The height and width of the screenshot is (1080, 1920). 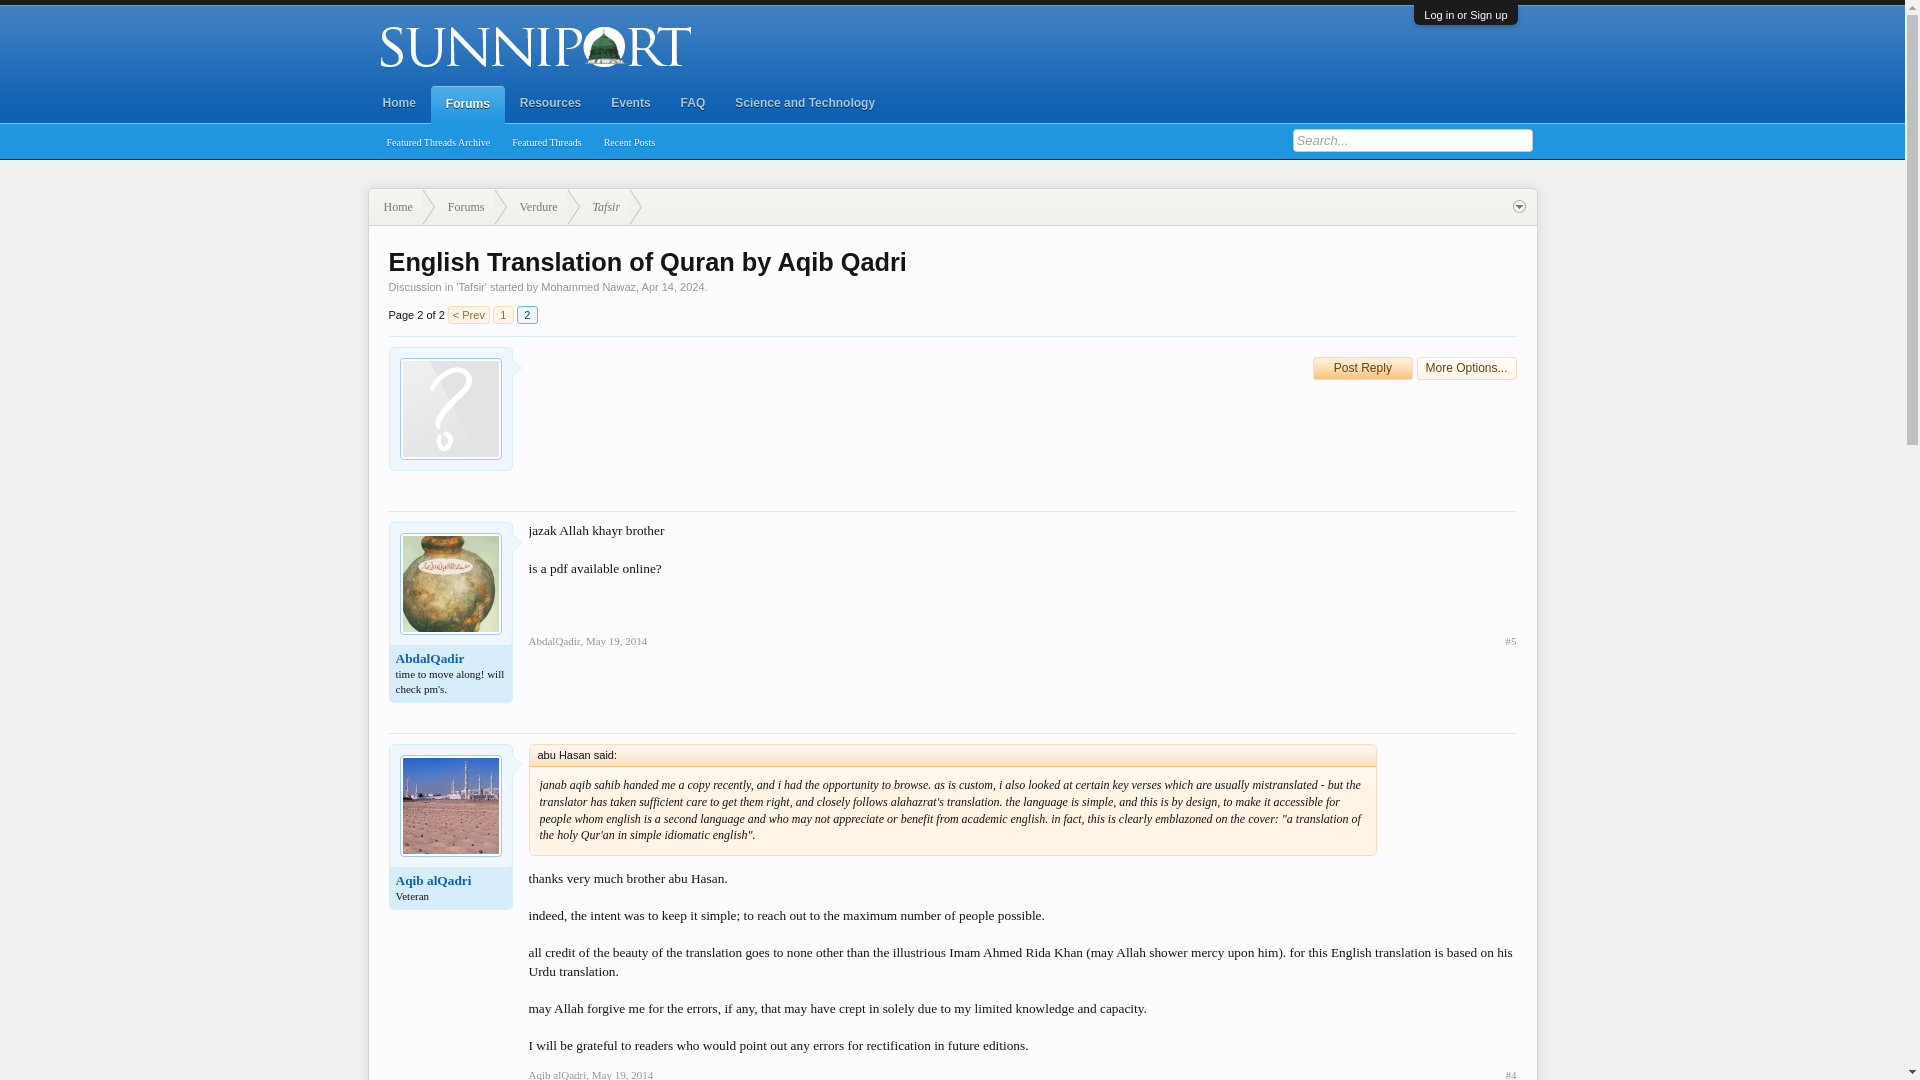 What do you see at coordinates (672, 286) in the screenshot?
I see `Apr 14, 2024` at bounding box center [672, 286].